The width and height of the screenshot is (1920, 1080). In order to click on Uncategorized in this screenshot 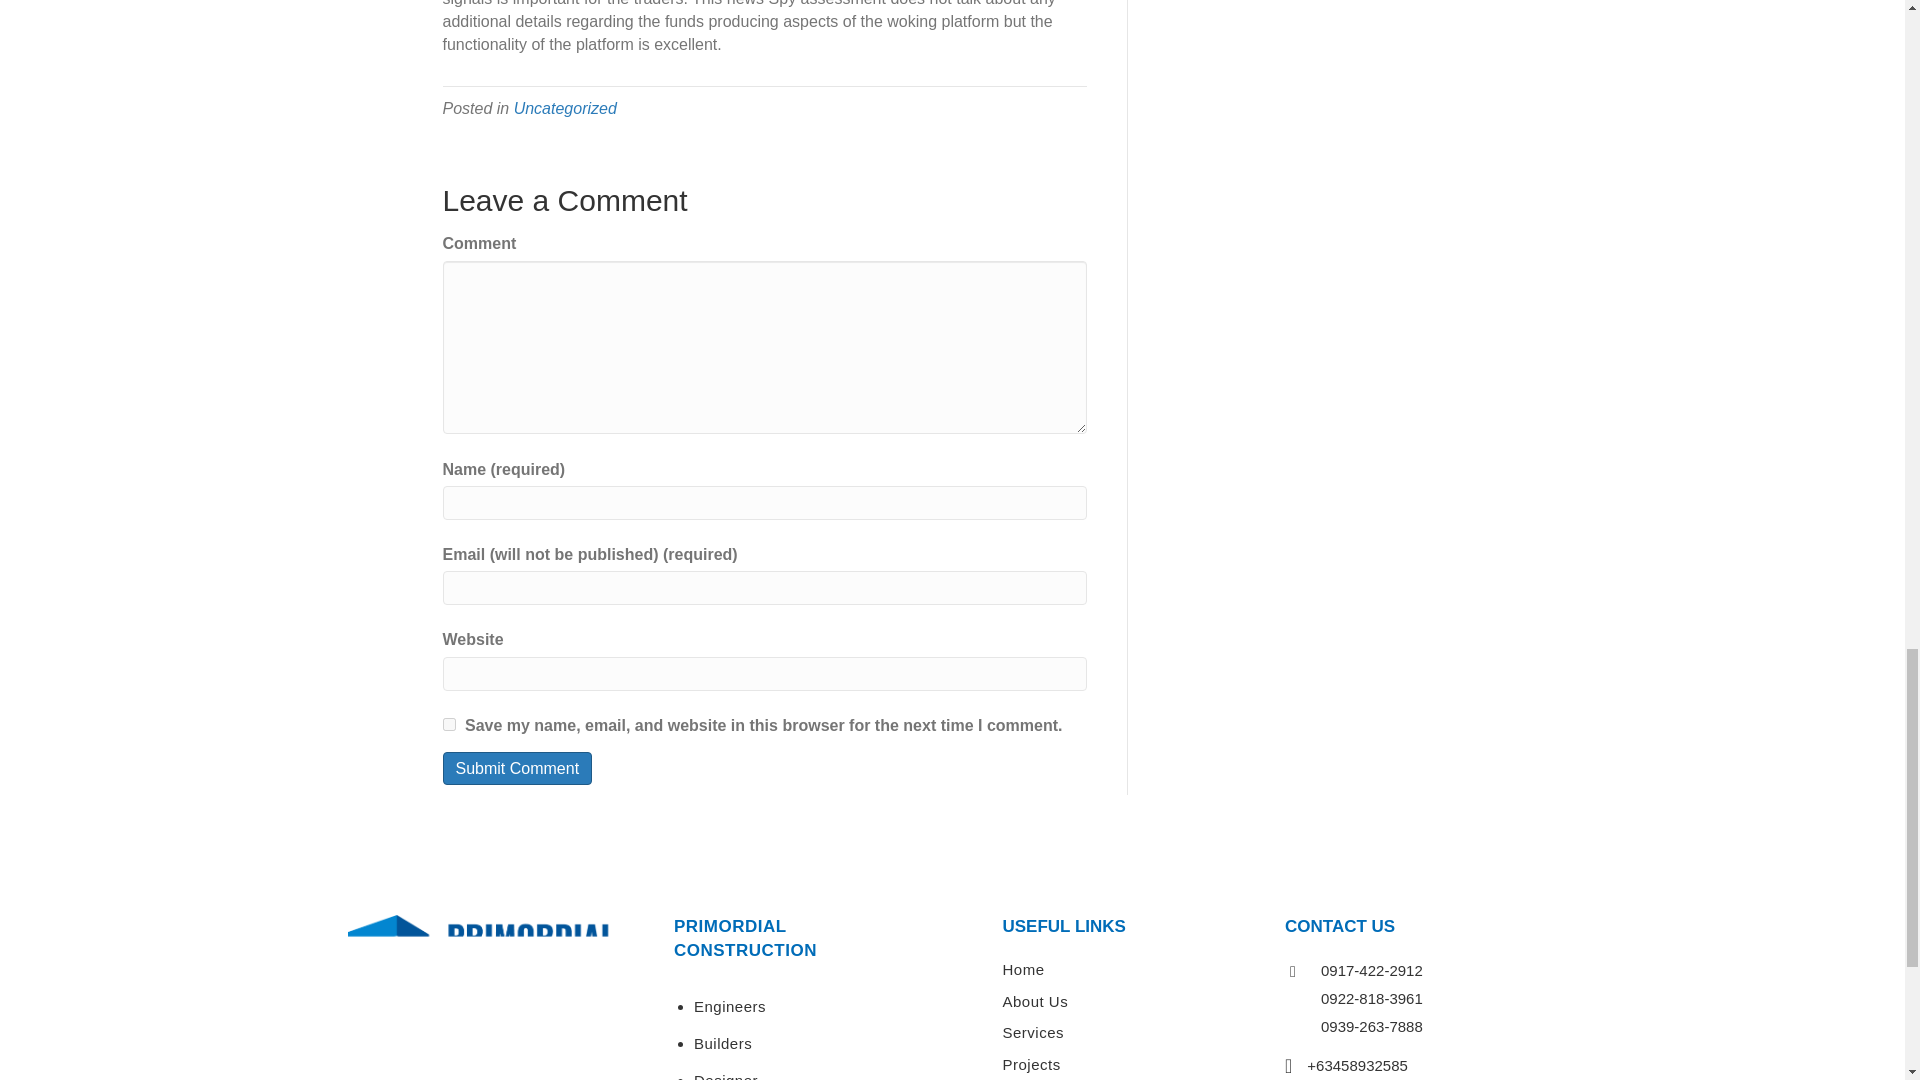, I will do `click(565, 108)`.